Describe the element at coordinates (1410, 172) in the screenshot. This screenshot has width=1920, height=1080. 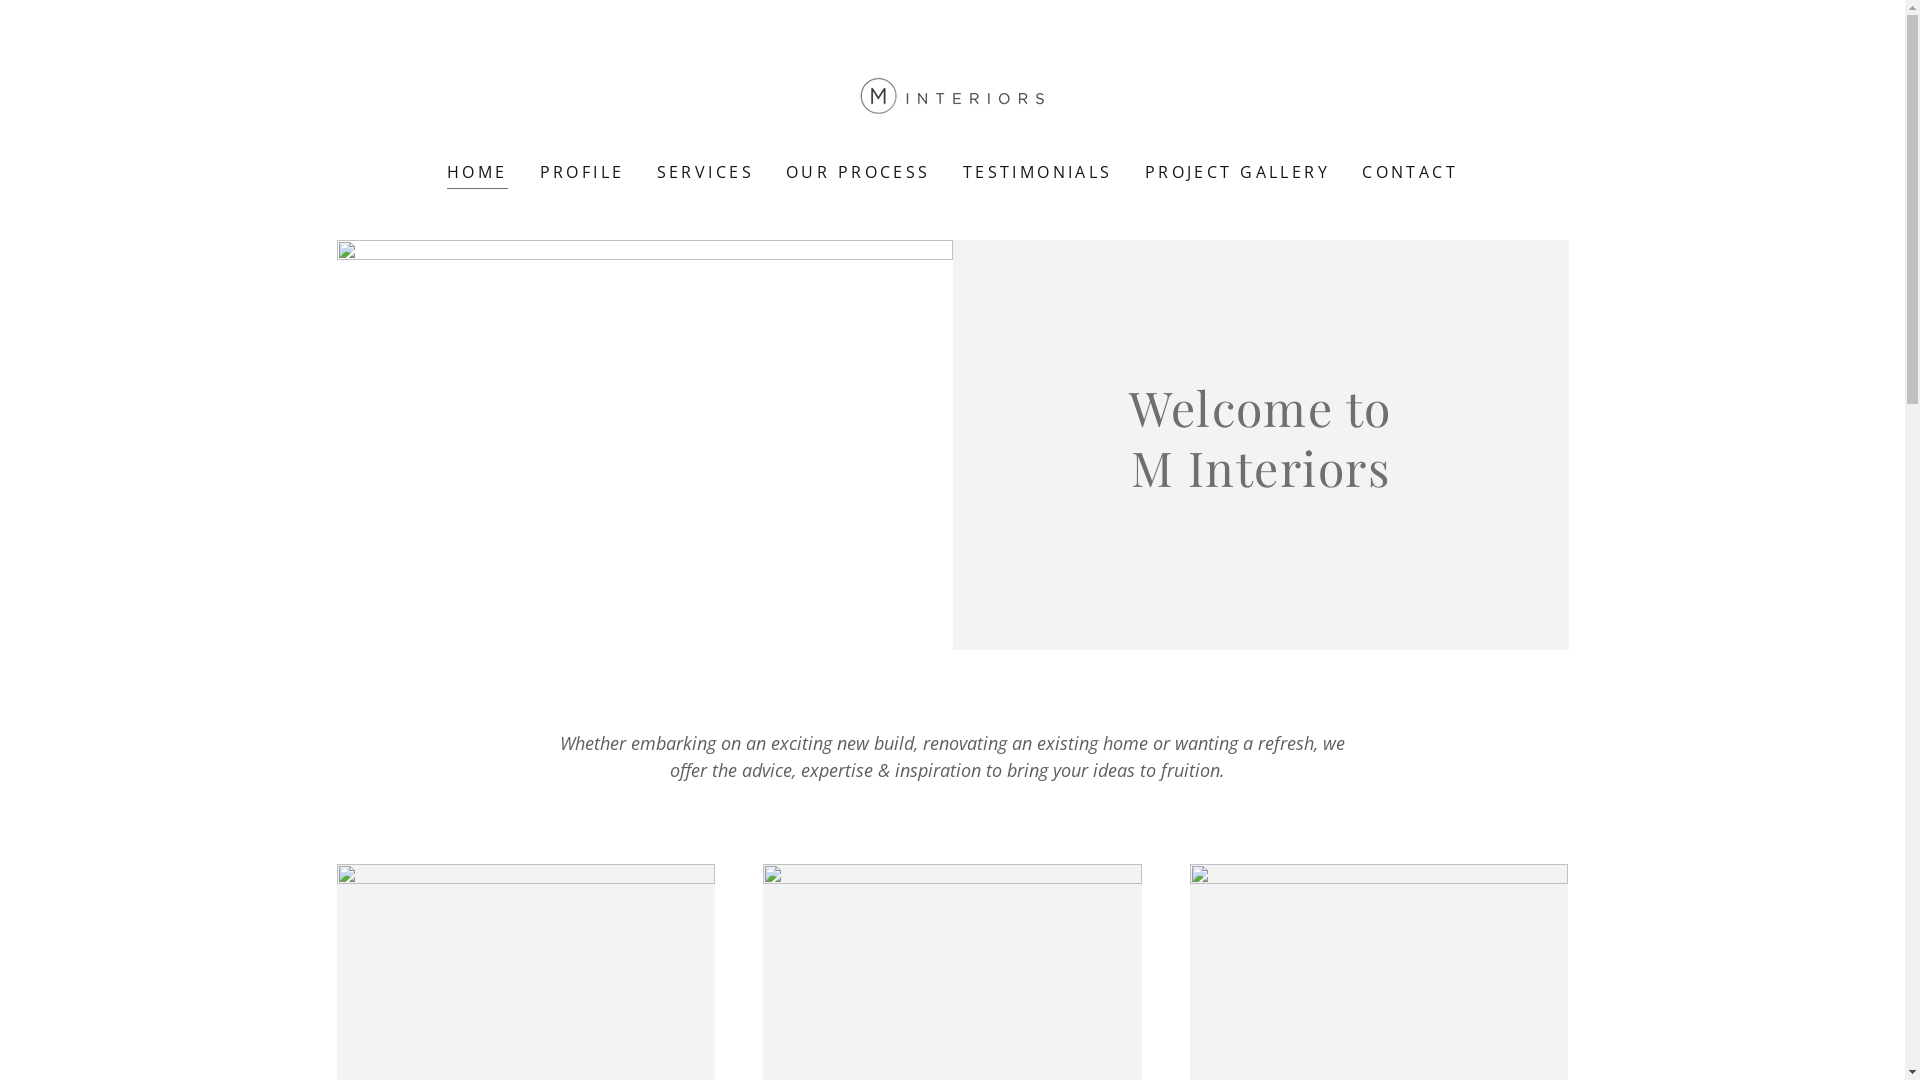
I see `CONTACT` at that location.